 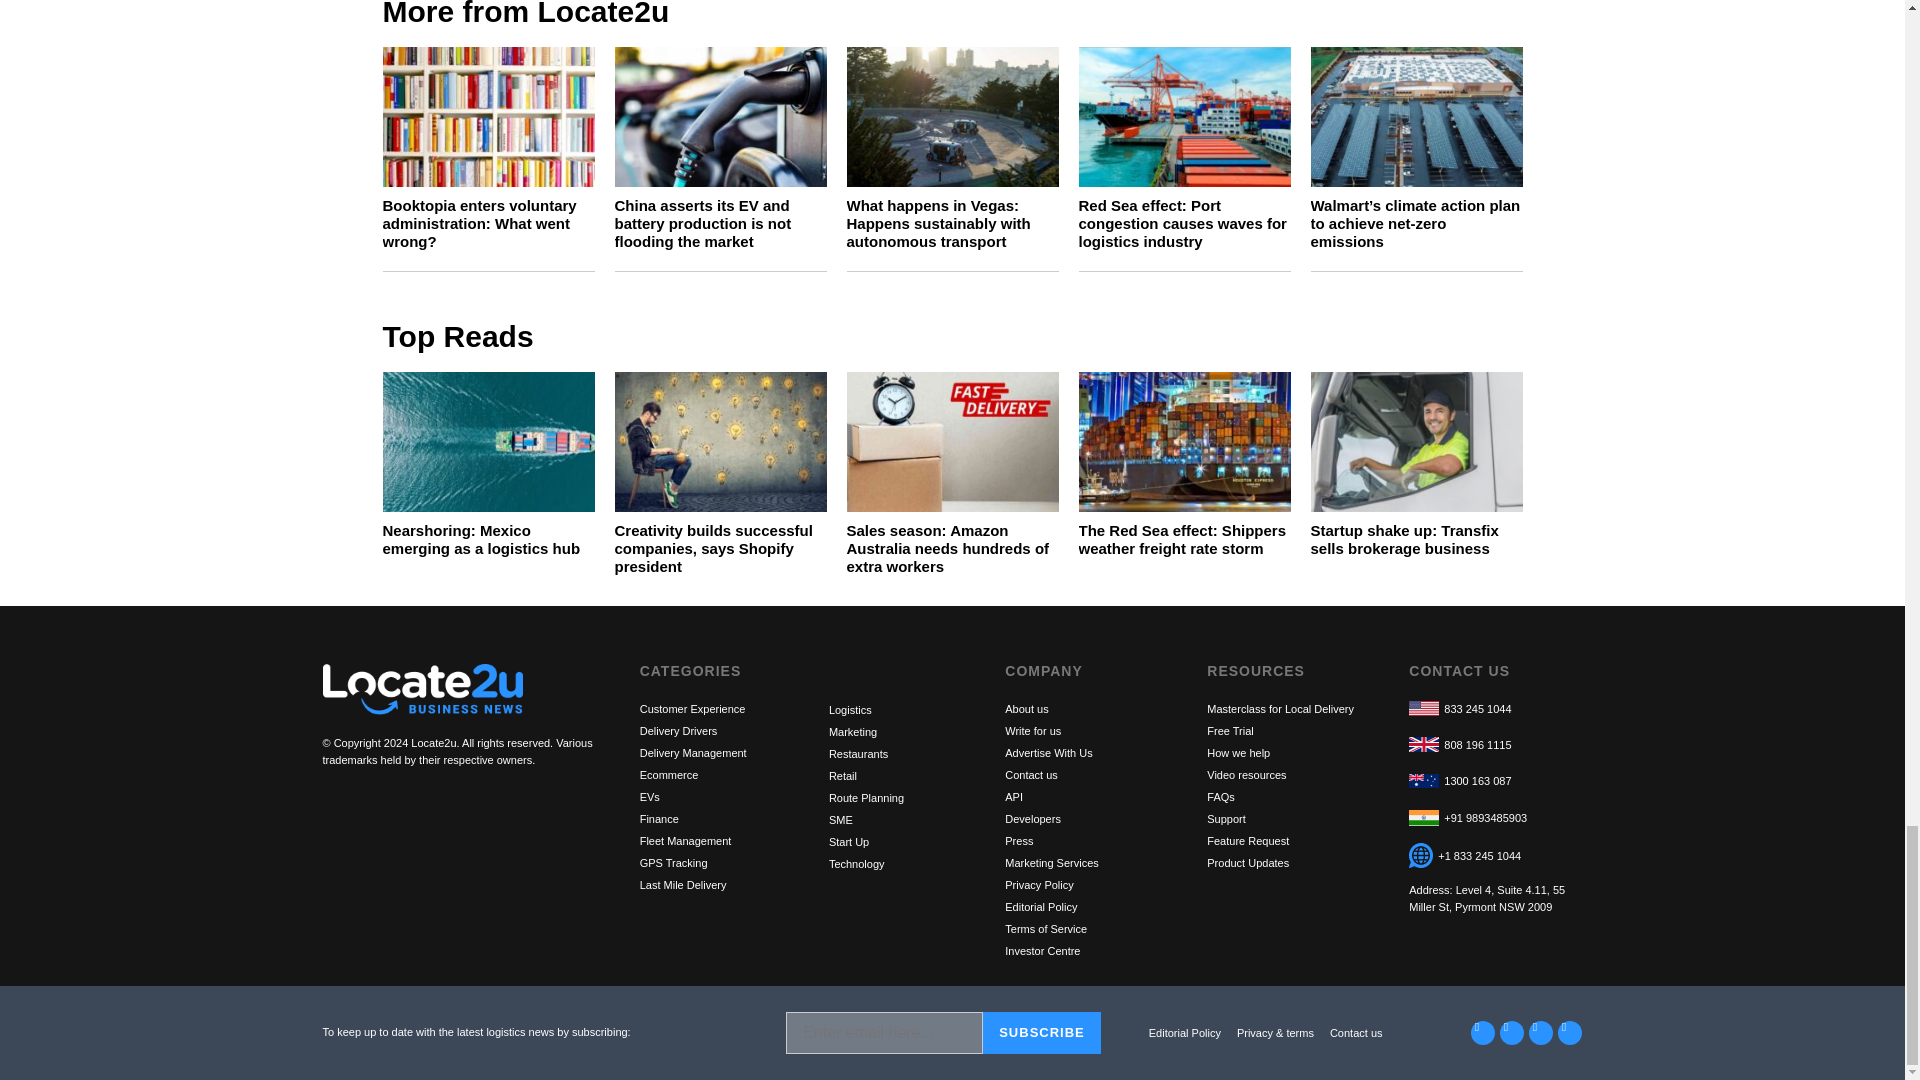 What do you see at coordinates (1042, 1032) in the screenshot?
I see `Subscribe` at bounding box center [1042, 1032].